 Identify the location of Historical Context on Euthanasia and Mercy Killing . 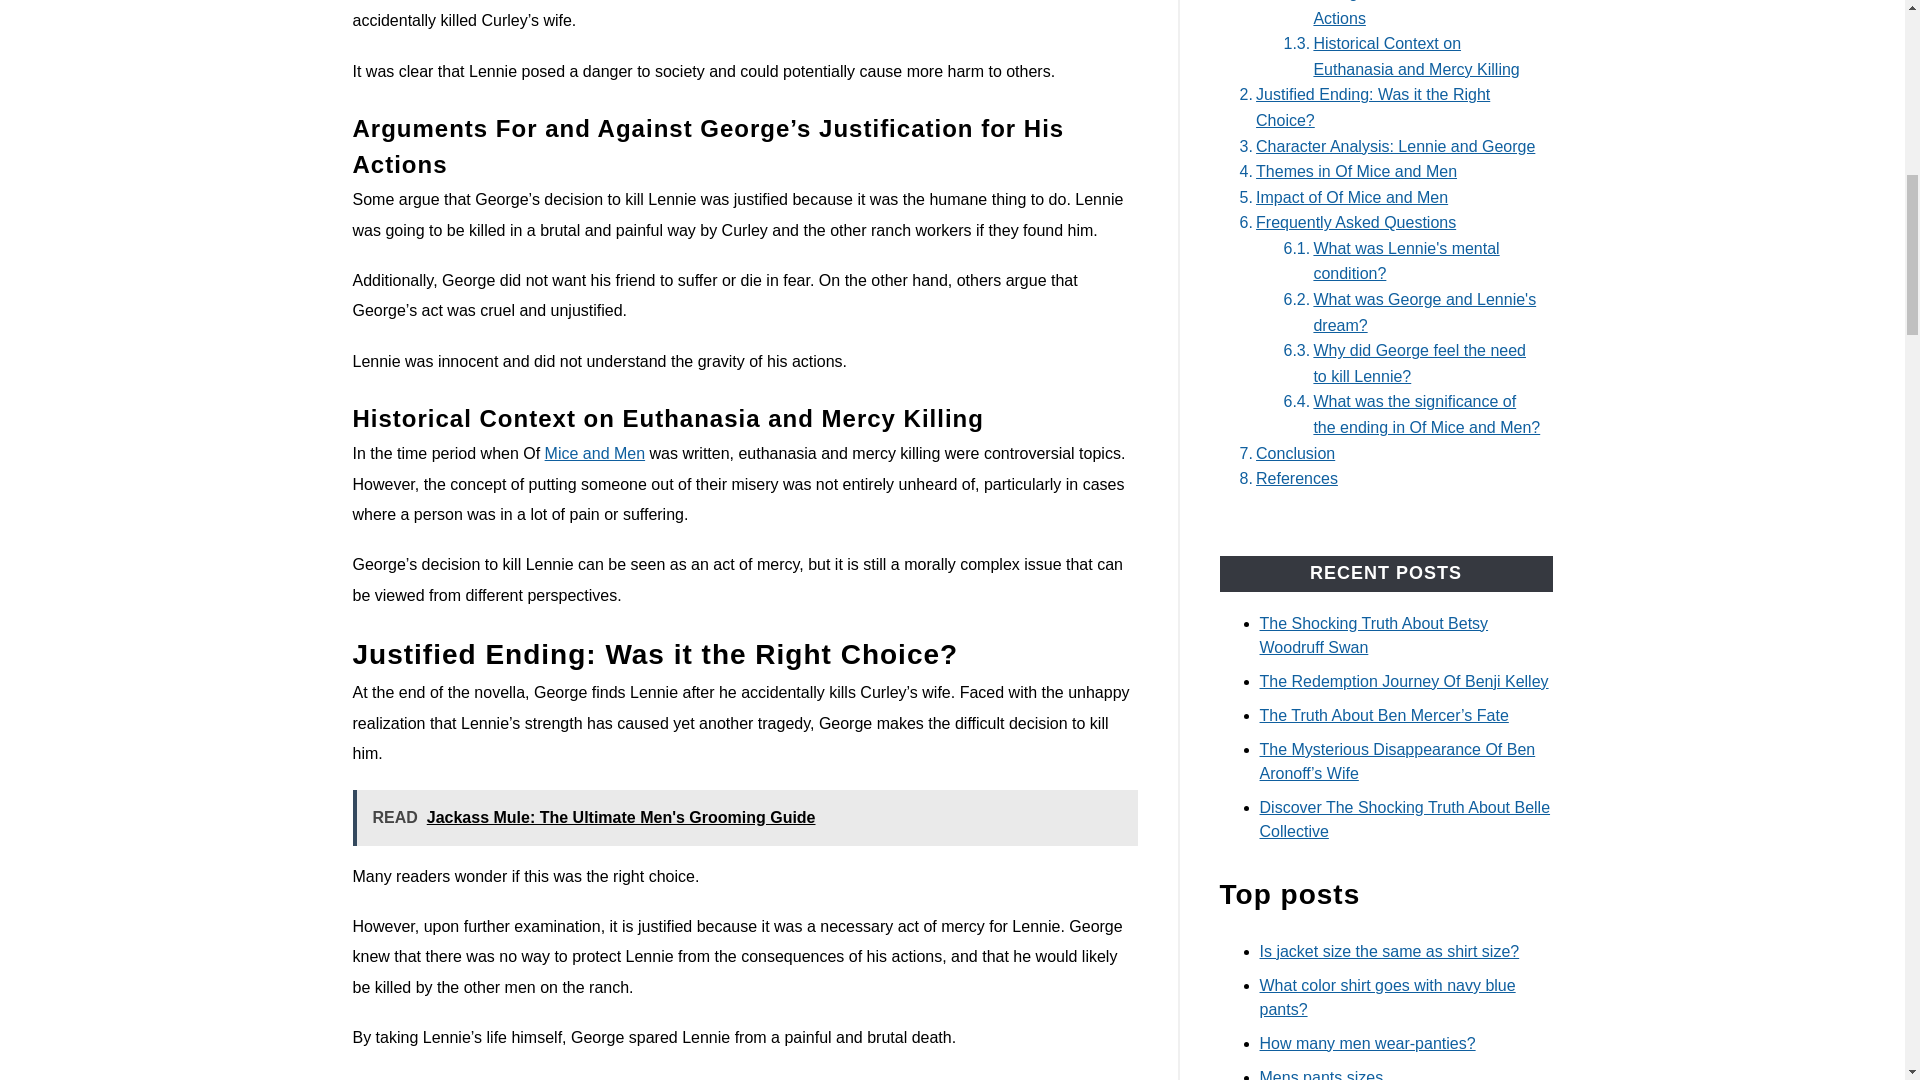
(1408, 56).